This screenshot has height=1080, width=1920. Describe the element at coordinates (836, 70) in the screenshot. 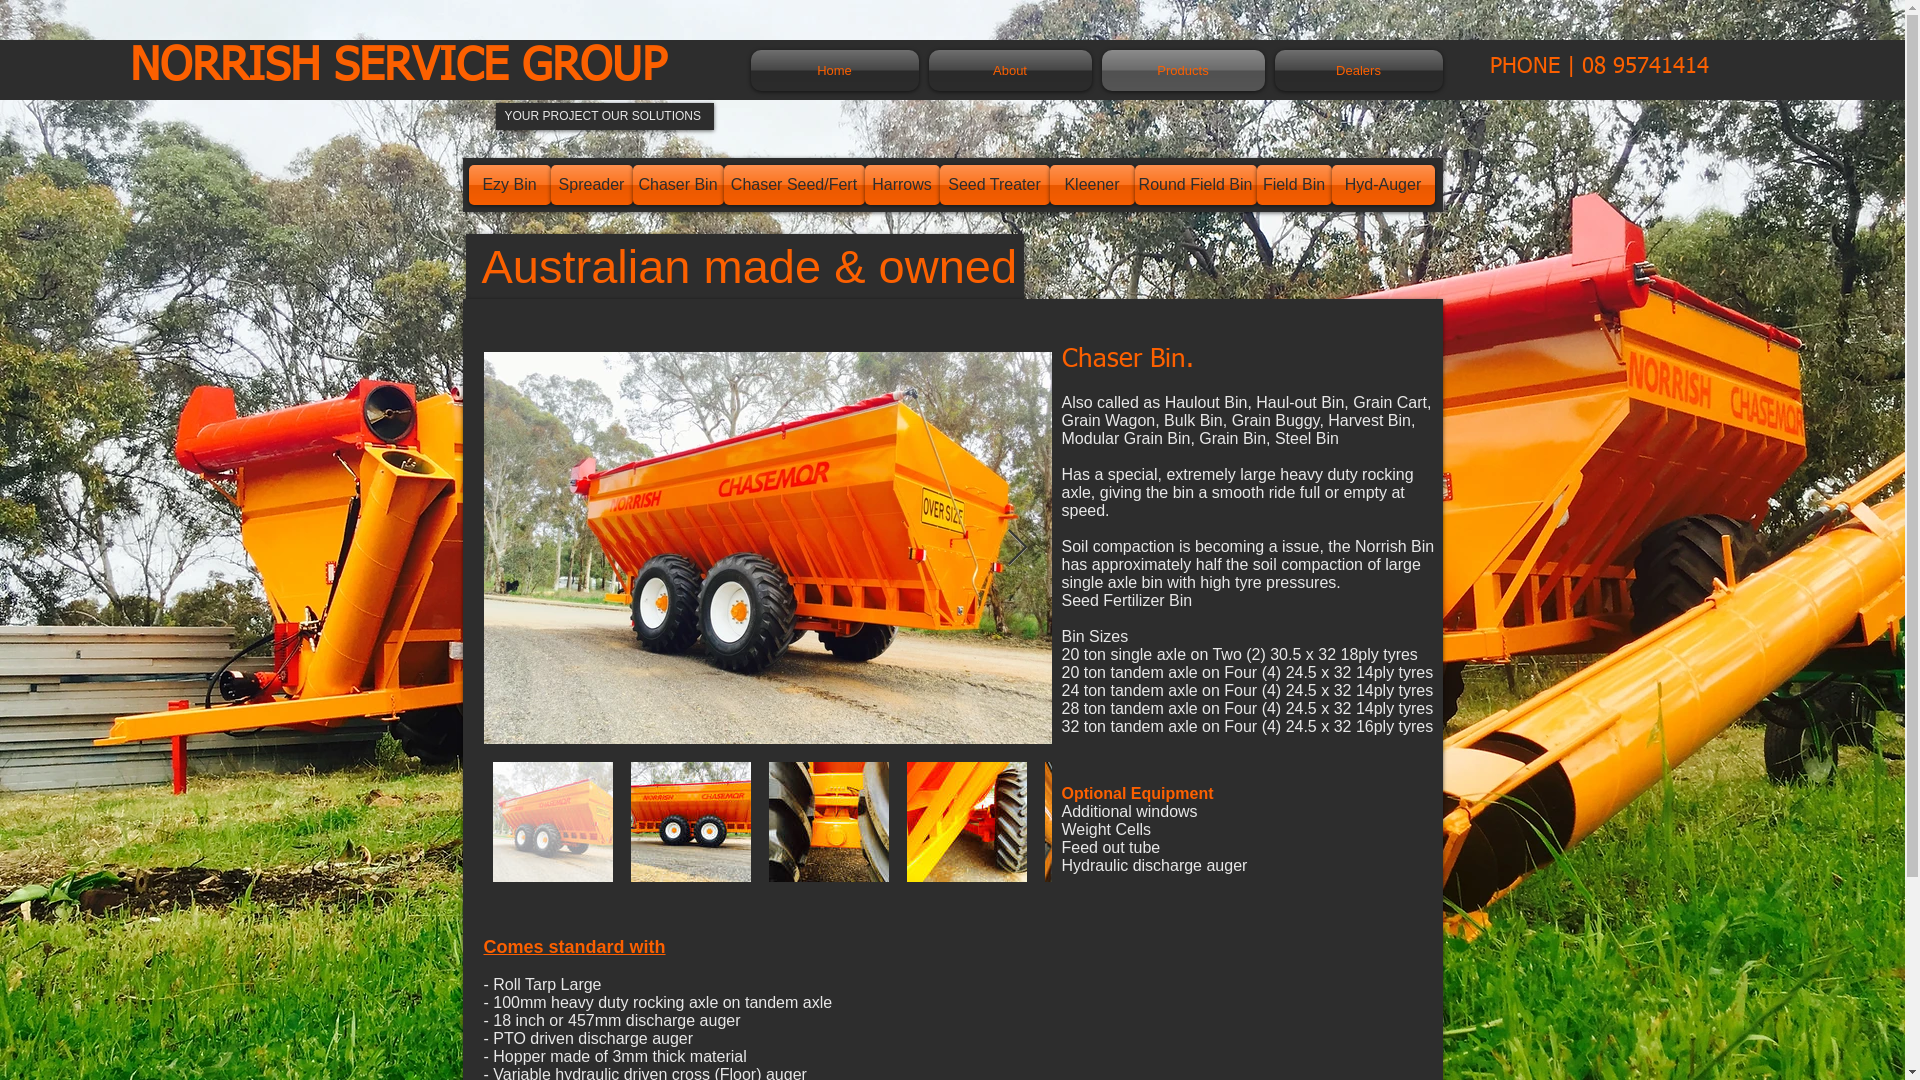

I see `Home` at that location.